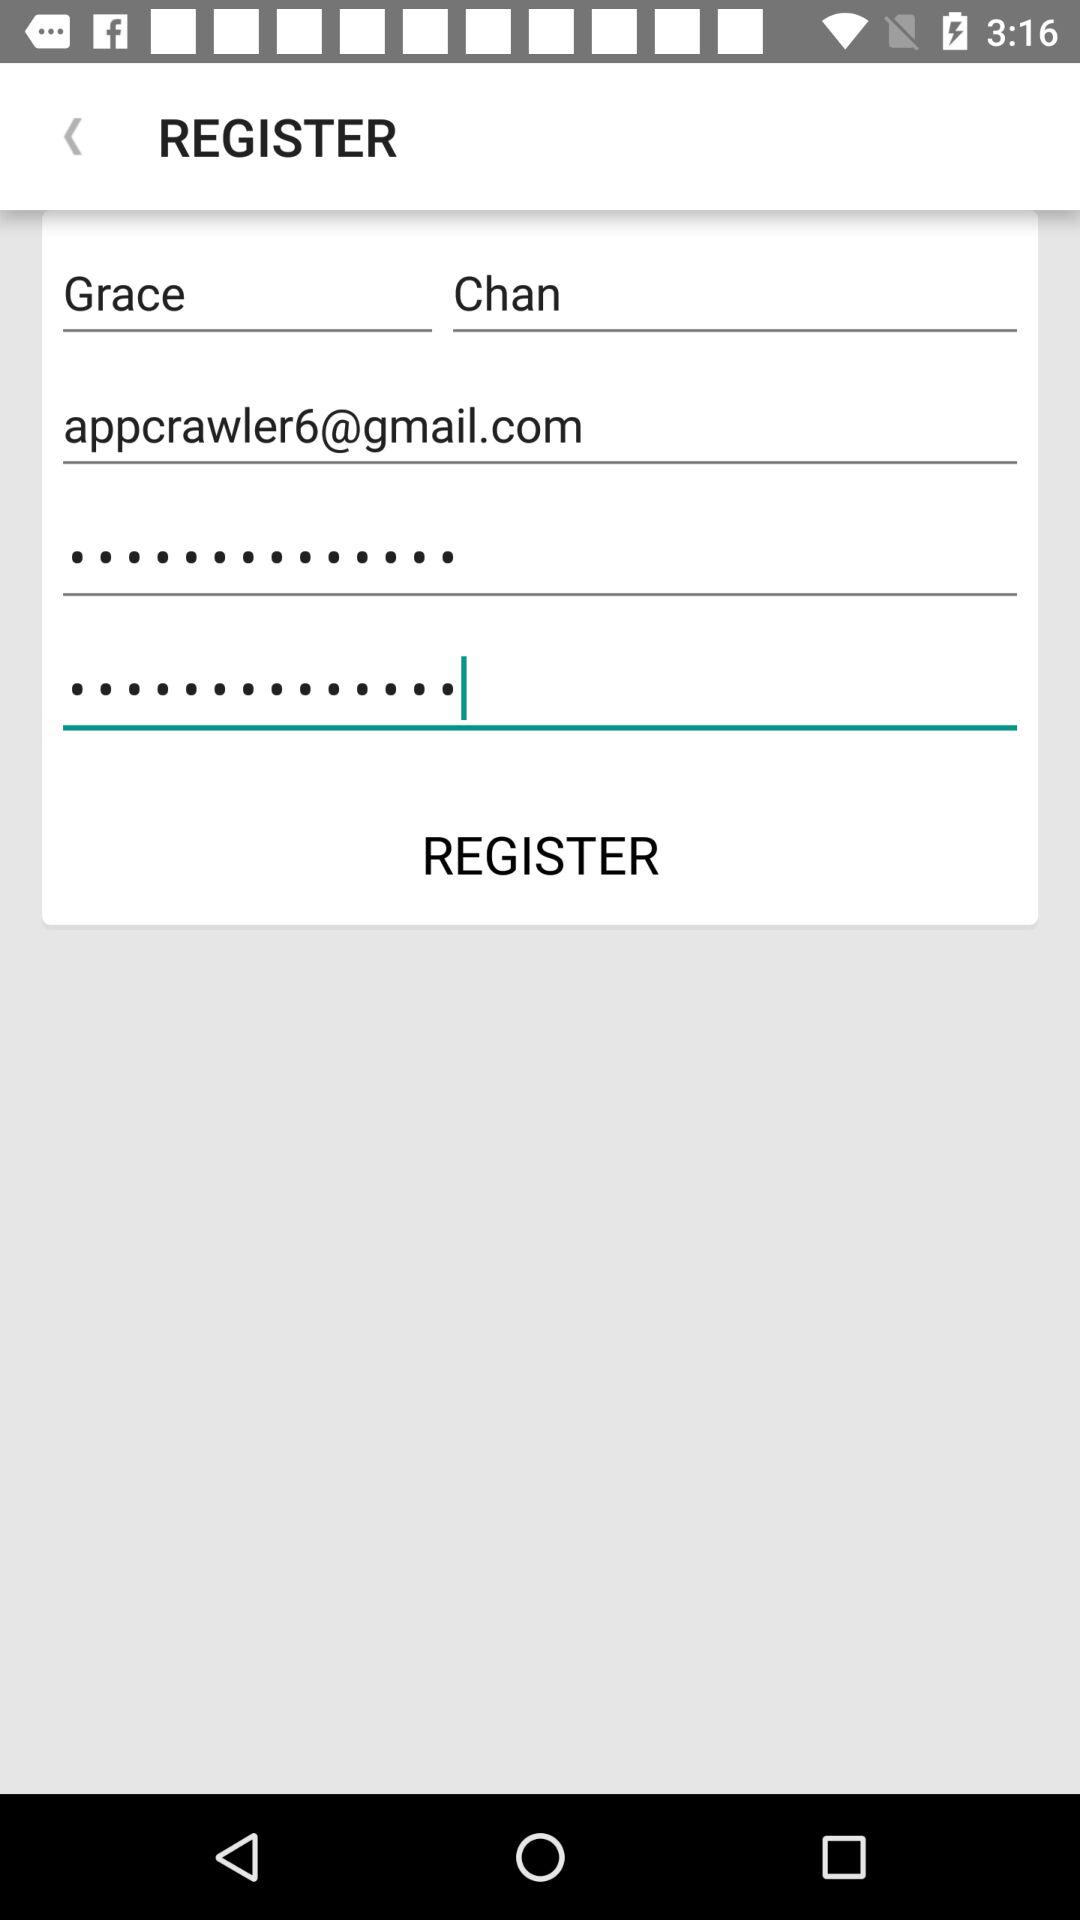 The height and width of the screenshot is (1920, 1080). What do you see at coordinates (734, 293) in the screenshot?
I see `click the icon above appcrawler6@gmail.com item` at bounding box center [734, 293].